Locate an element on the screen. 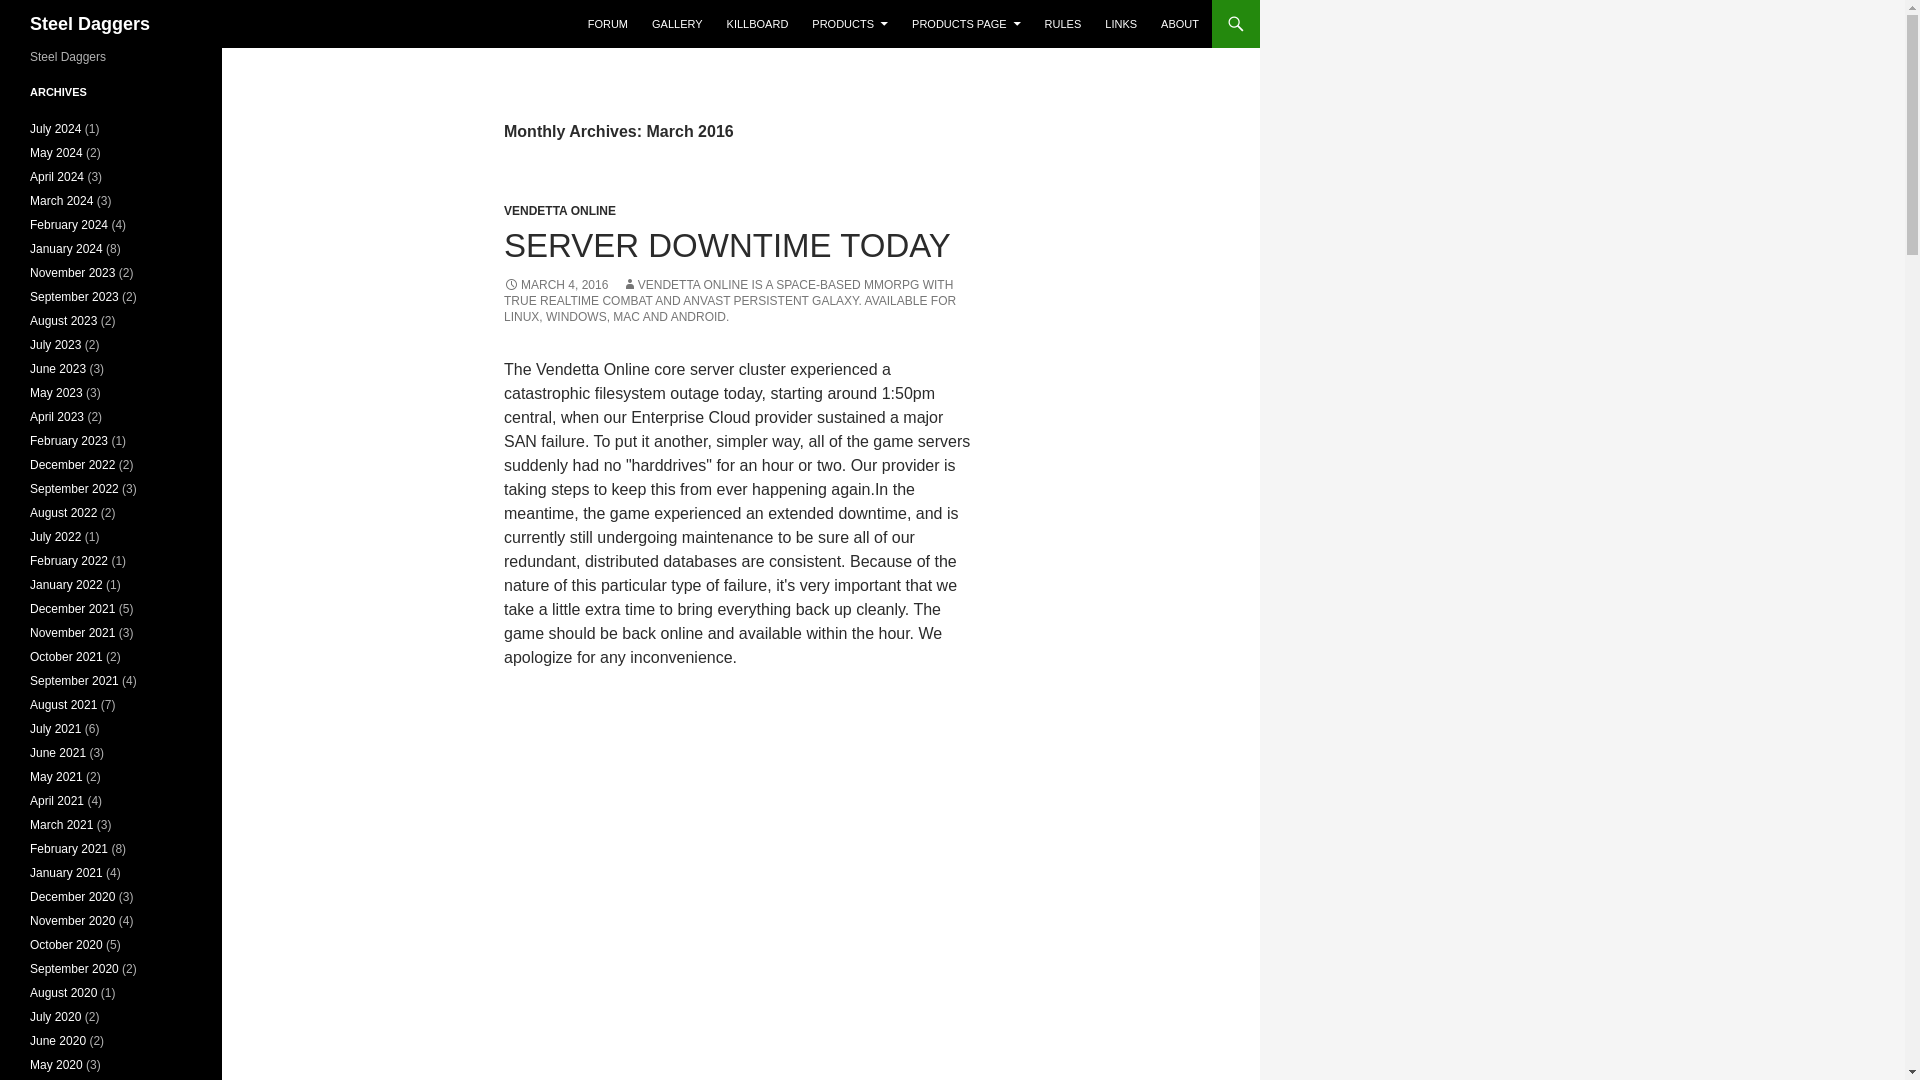 The width and height of the screenshot is (1920, 1080). Steel Daggers is located at coordinates (90, 24).